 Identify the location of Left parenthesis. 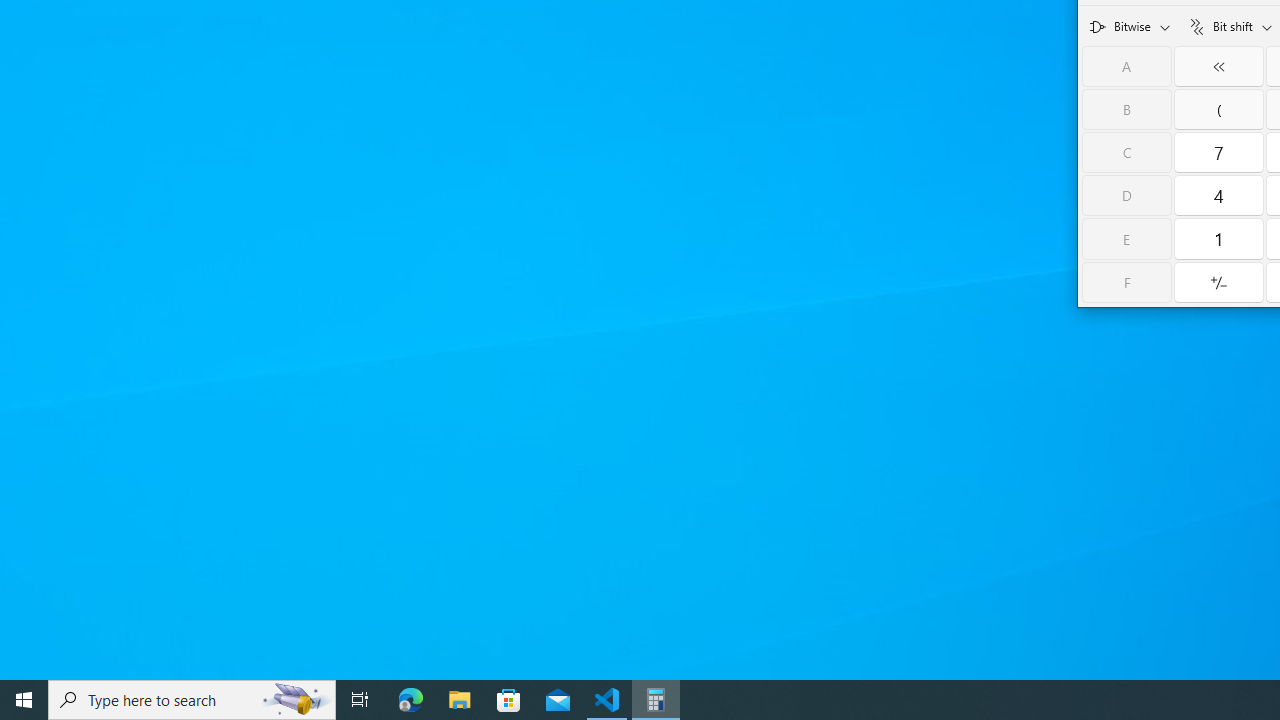
(1218, 110).